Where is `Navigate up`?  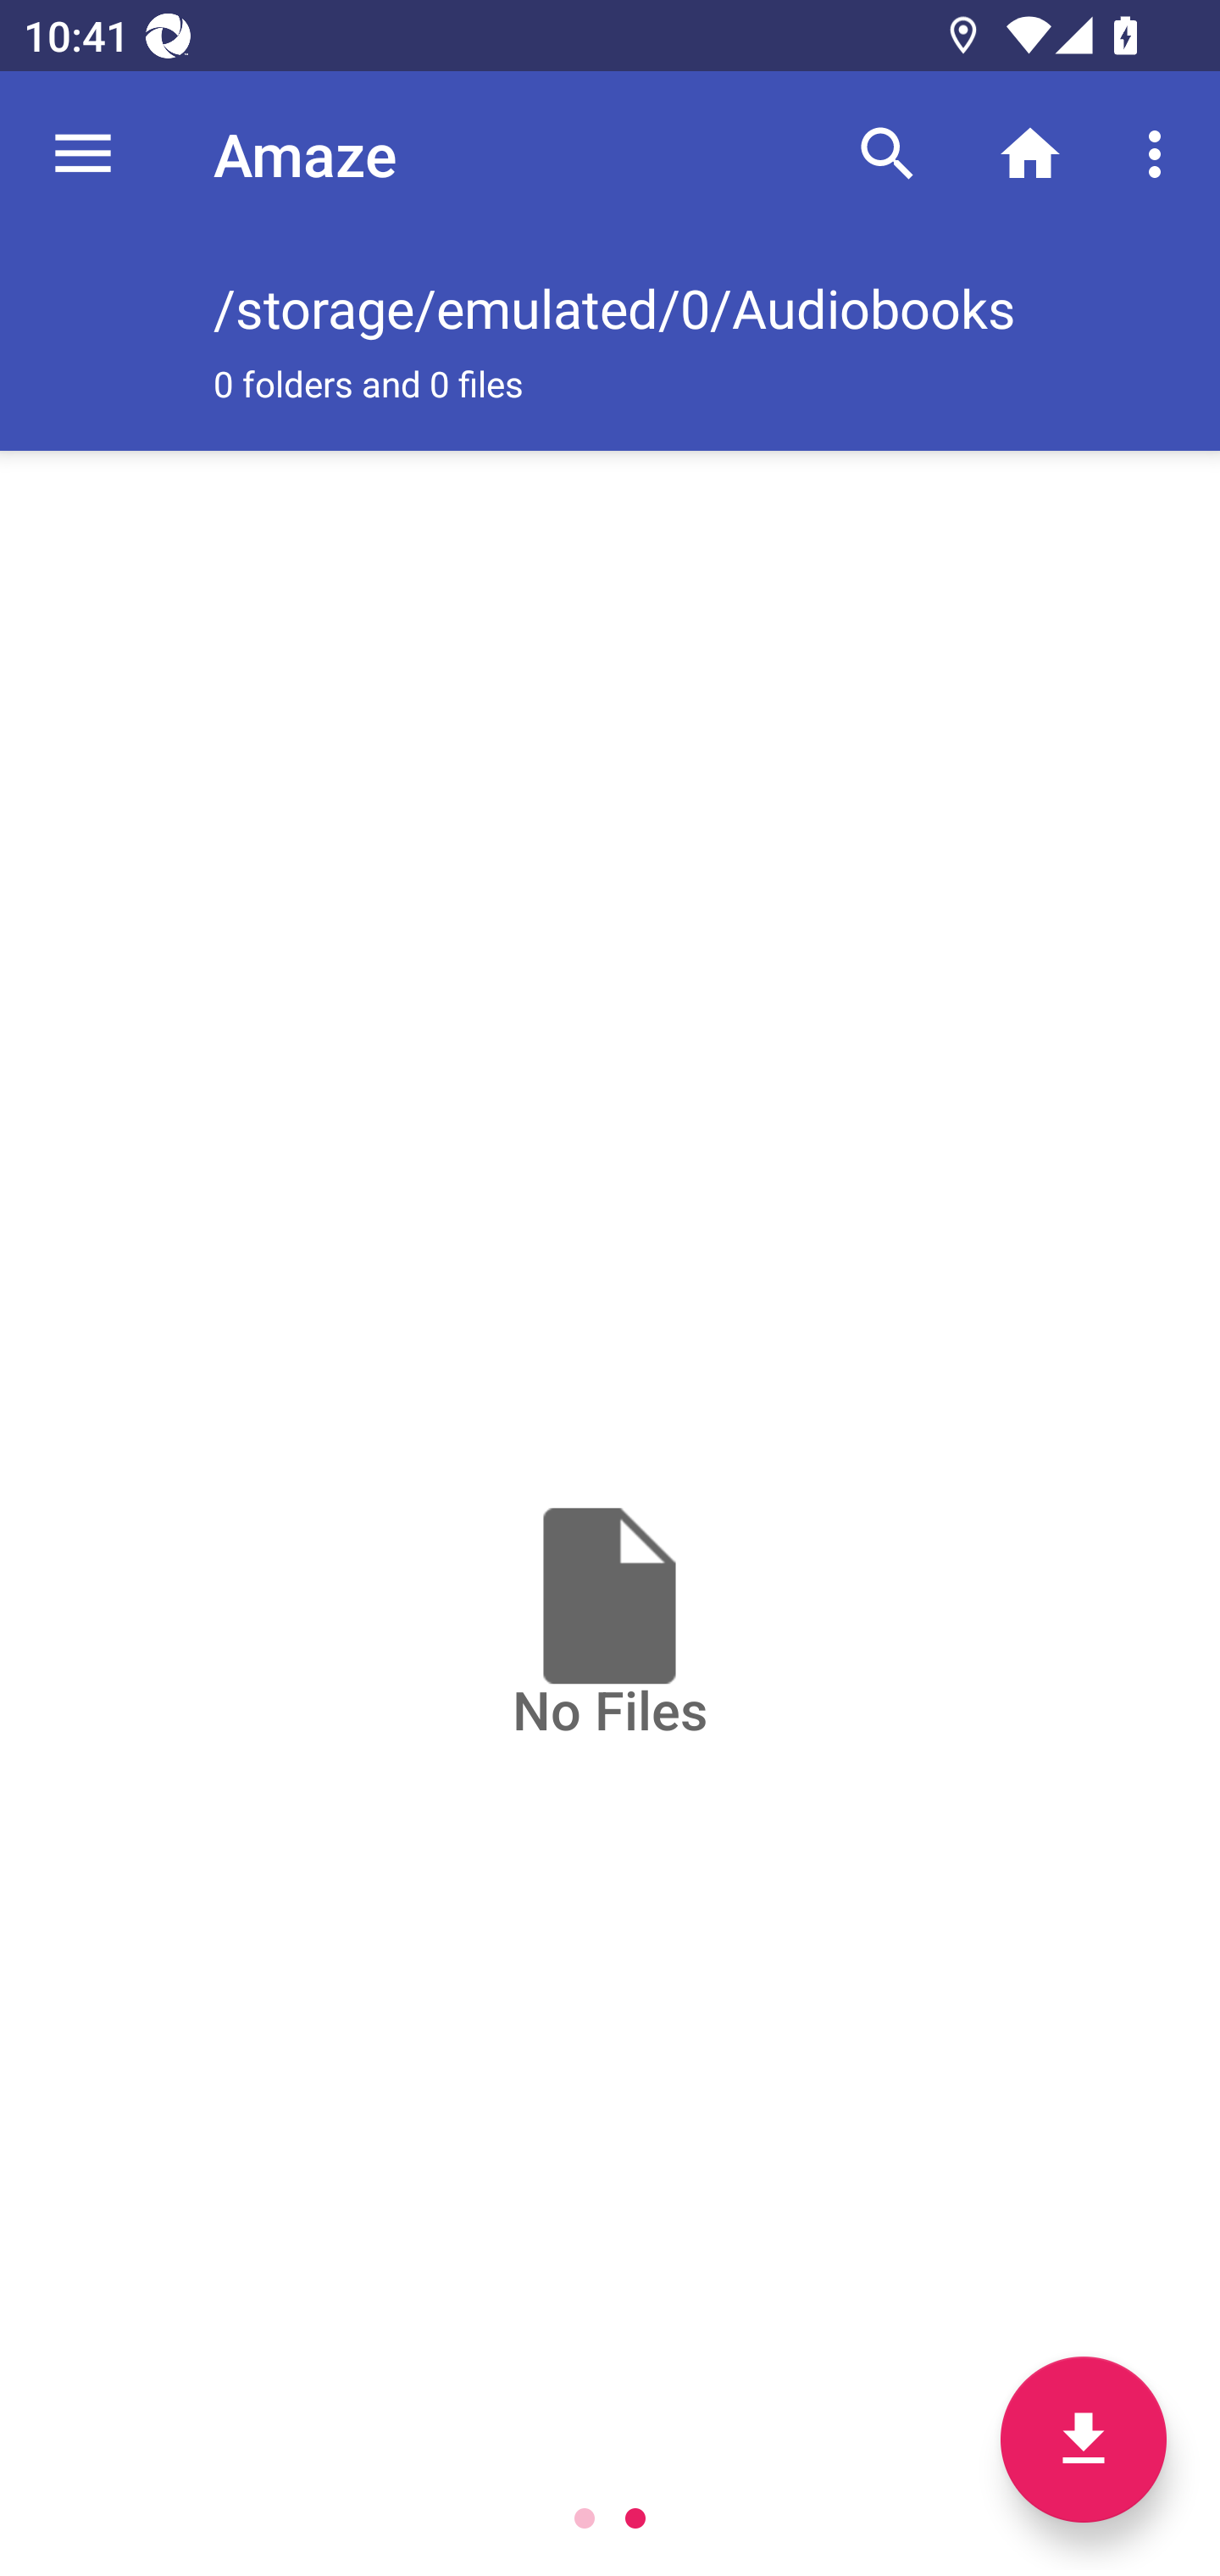
Navigate up is located at coordinates (83, 154).